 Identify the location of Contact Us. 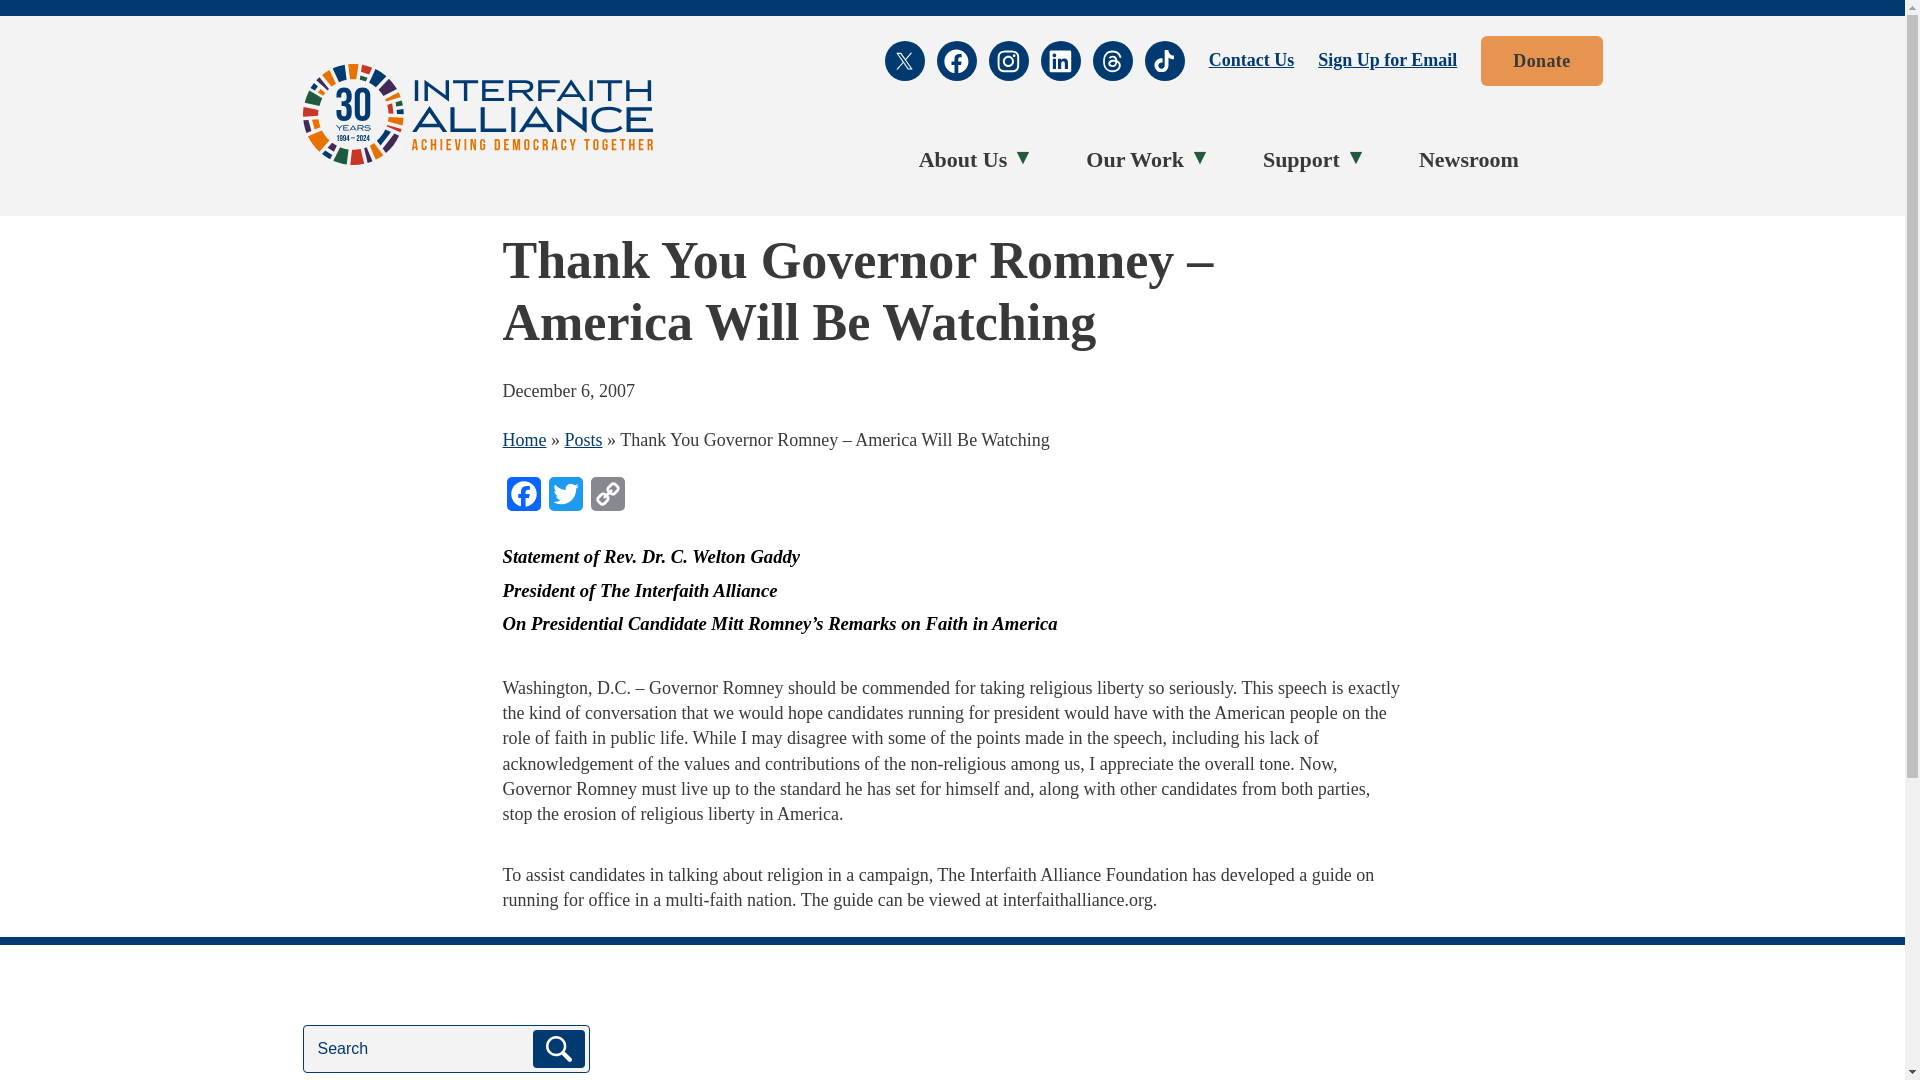
(1252, 60).